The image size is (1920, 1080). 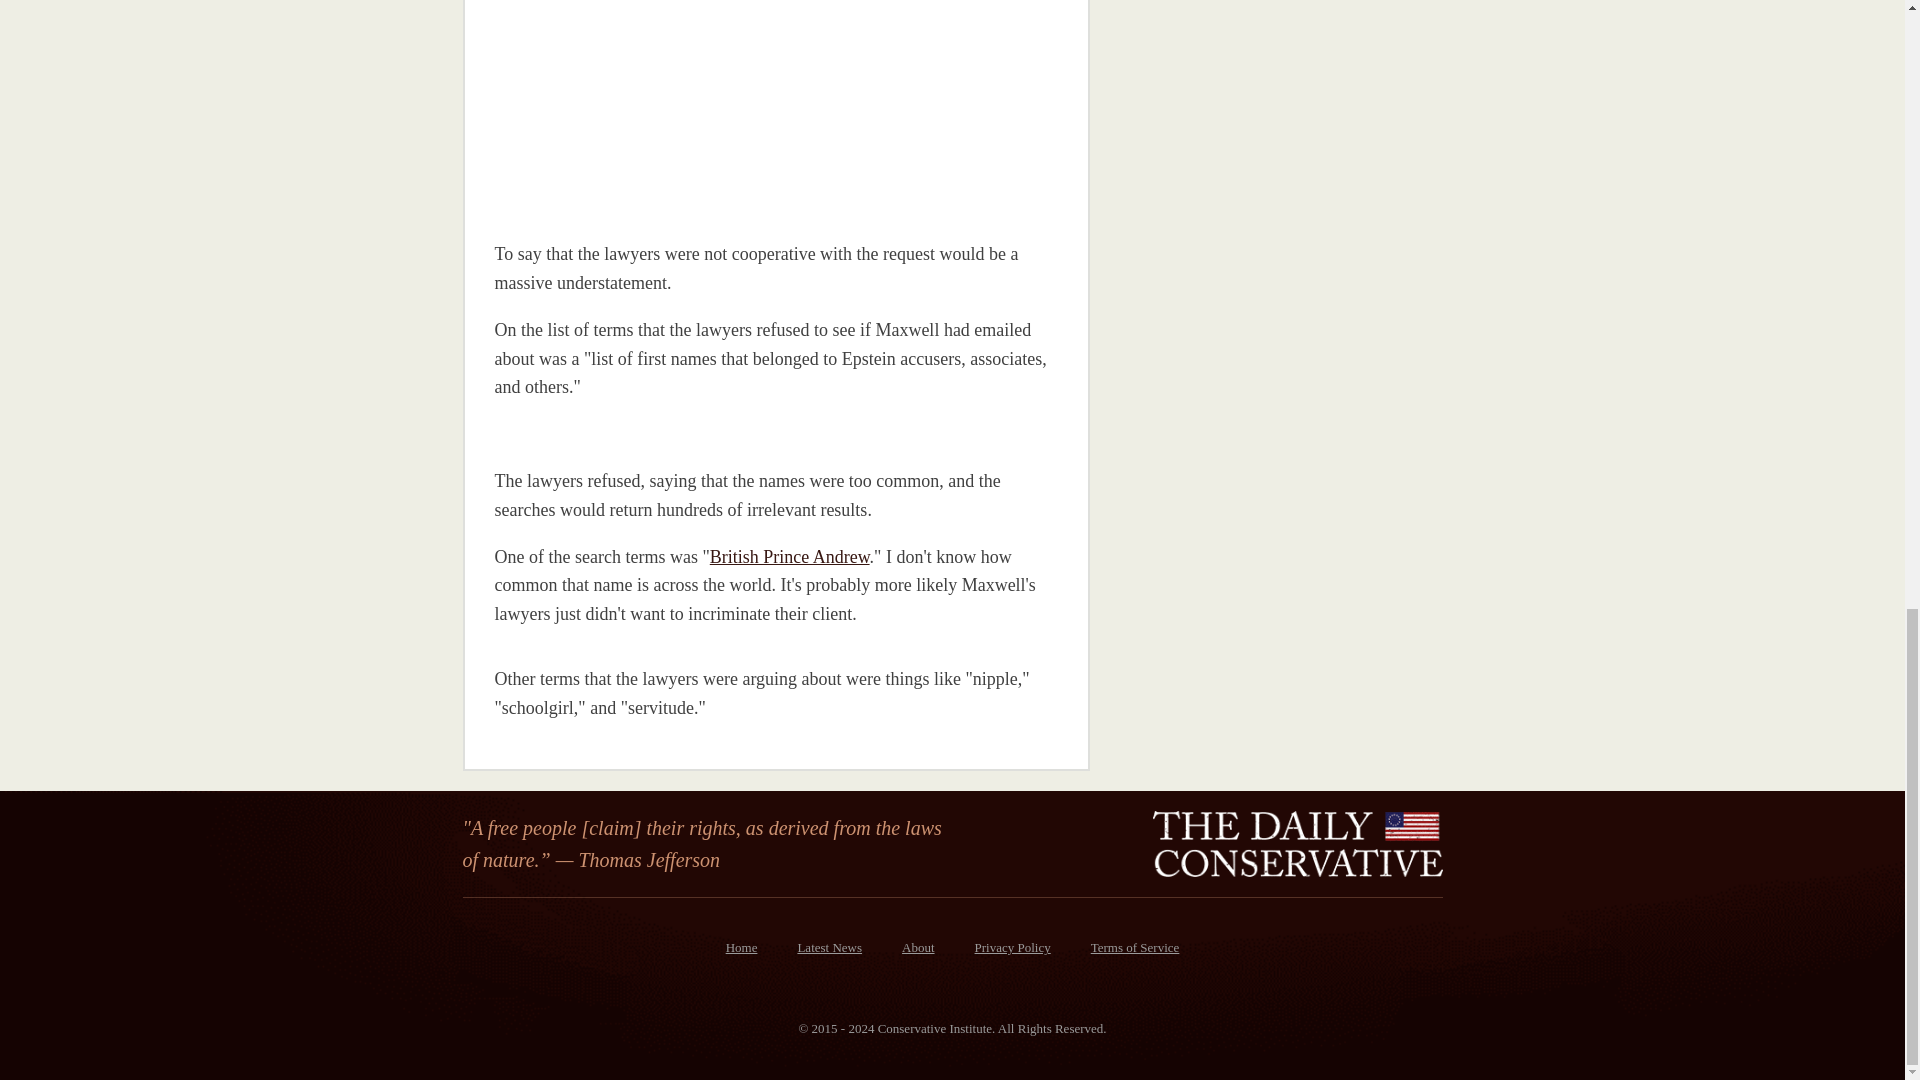 What do you see at coordinates (829, 948) in the screenshot?
I see `Latest News` at bounding box center [829, 948].